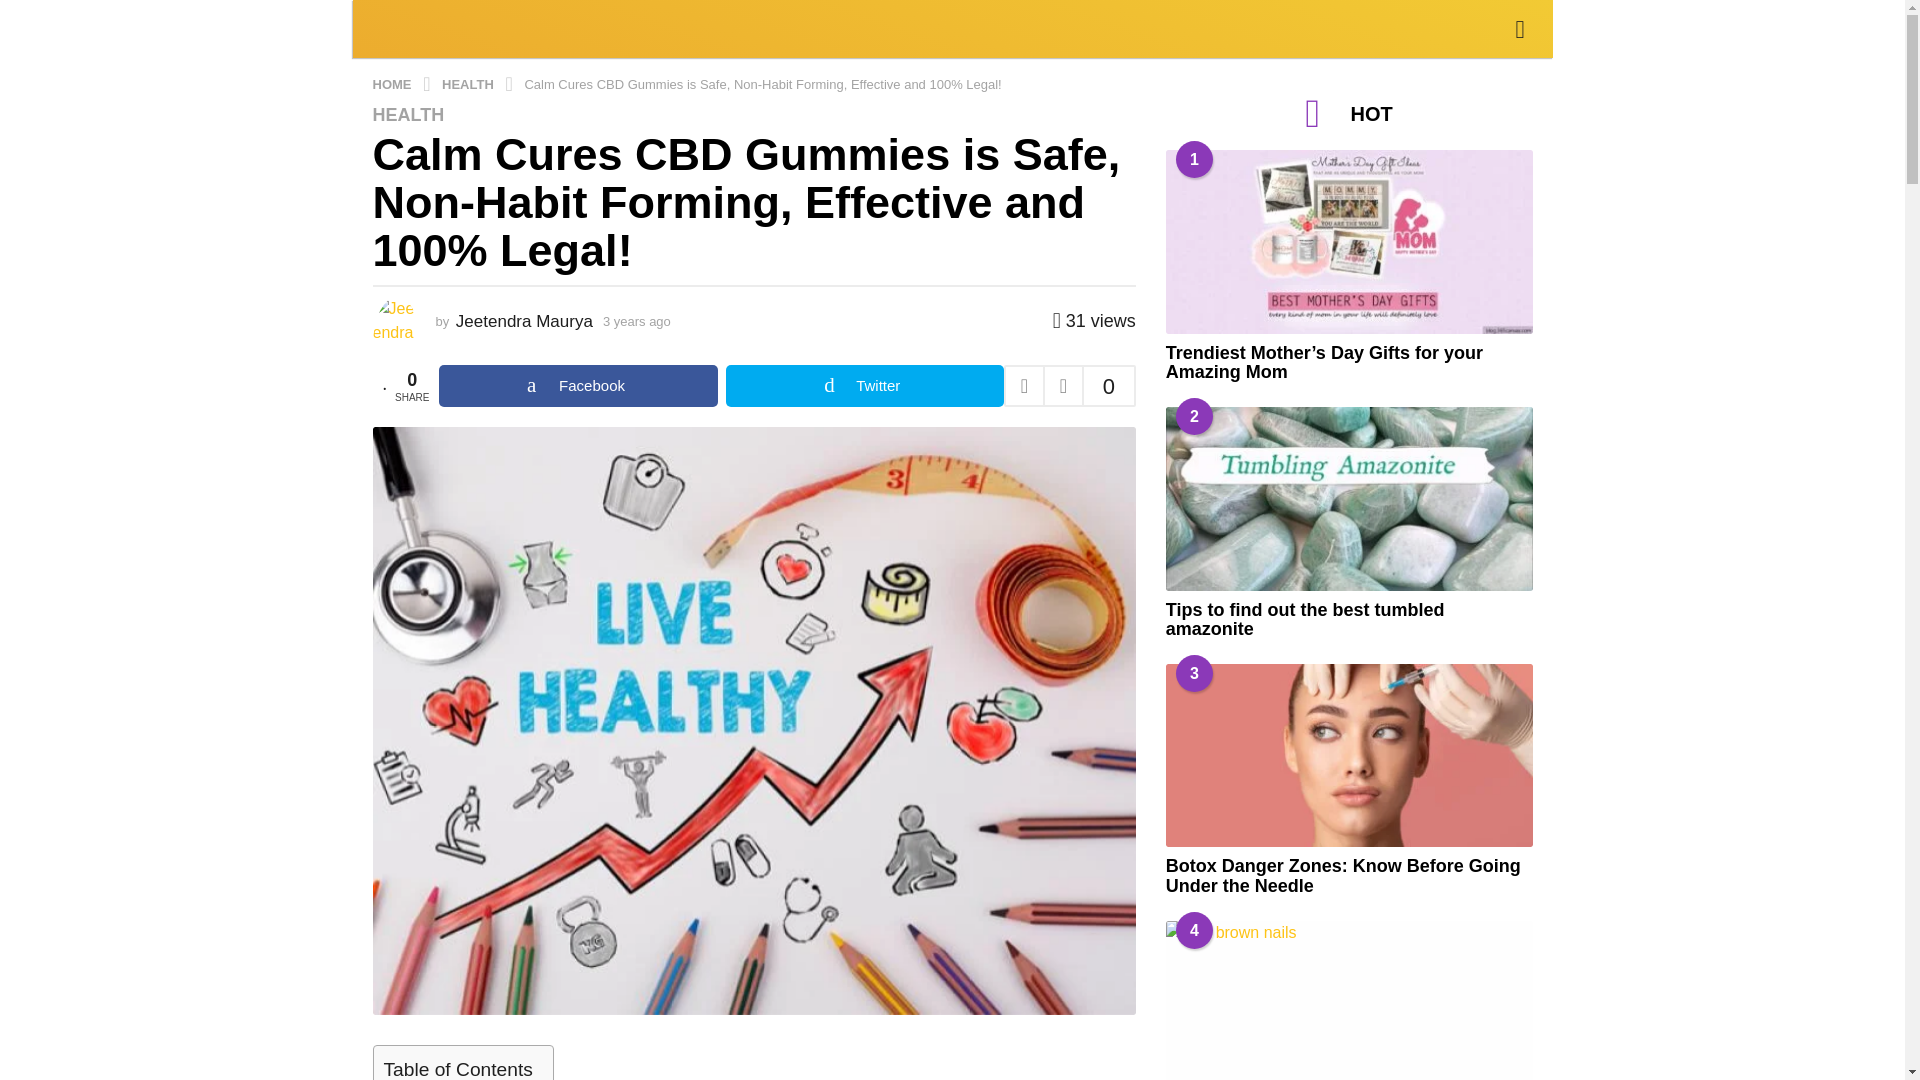 Image resolution: width=1920 pixels, height=1080 pixels. I want to click on HEALTH, so click(408, 114).